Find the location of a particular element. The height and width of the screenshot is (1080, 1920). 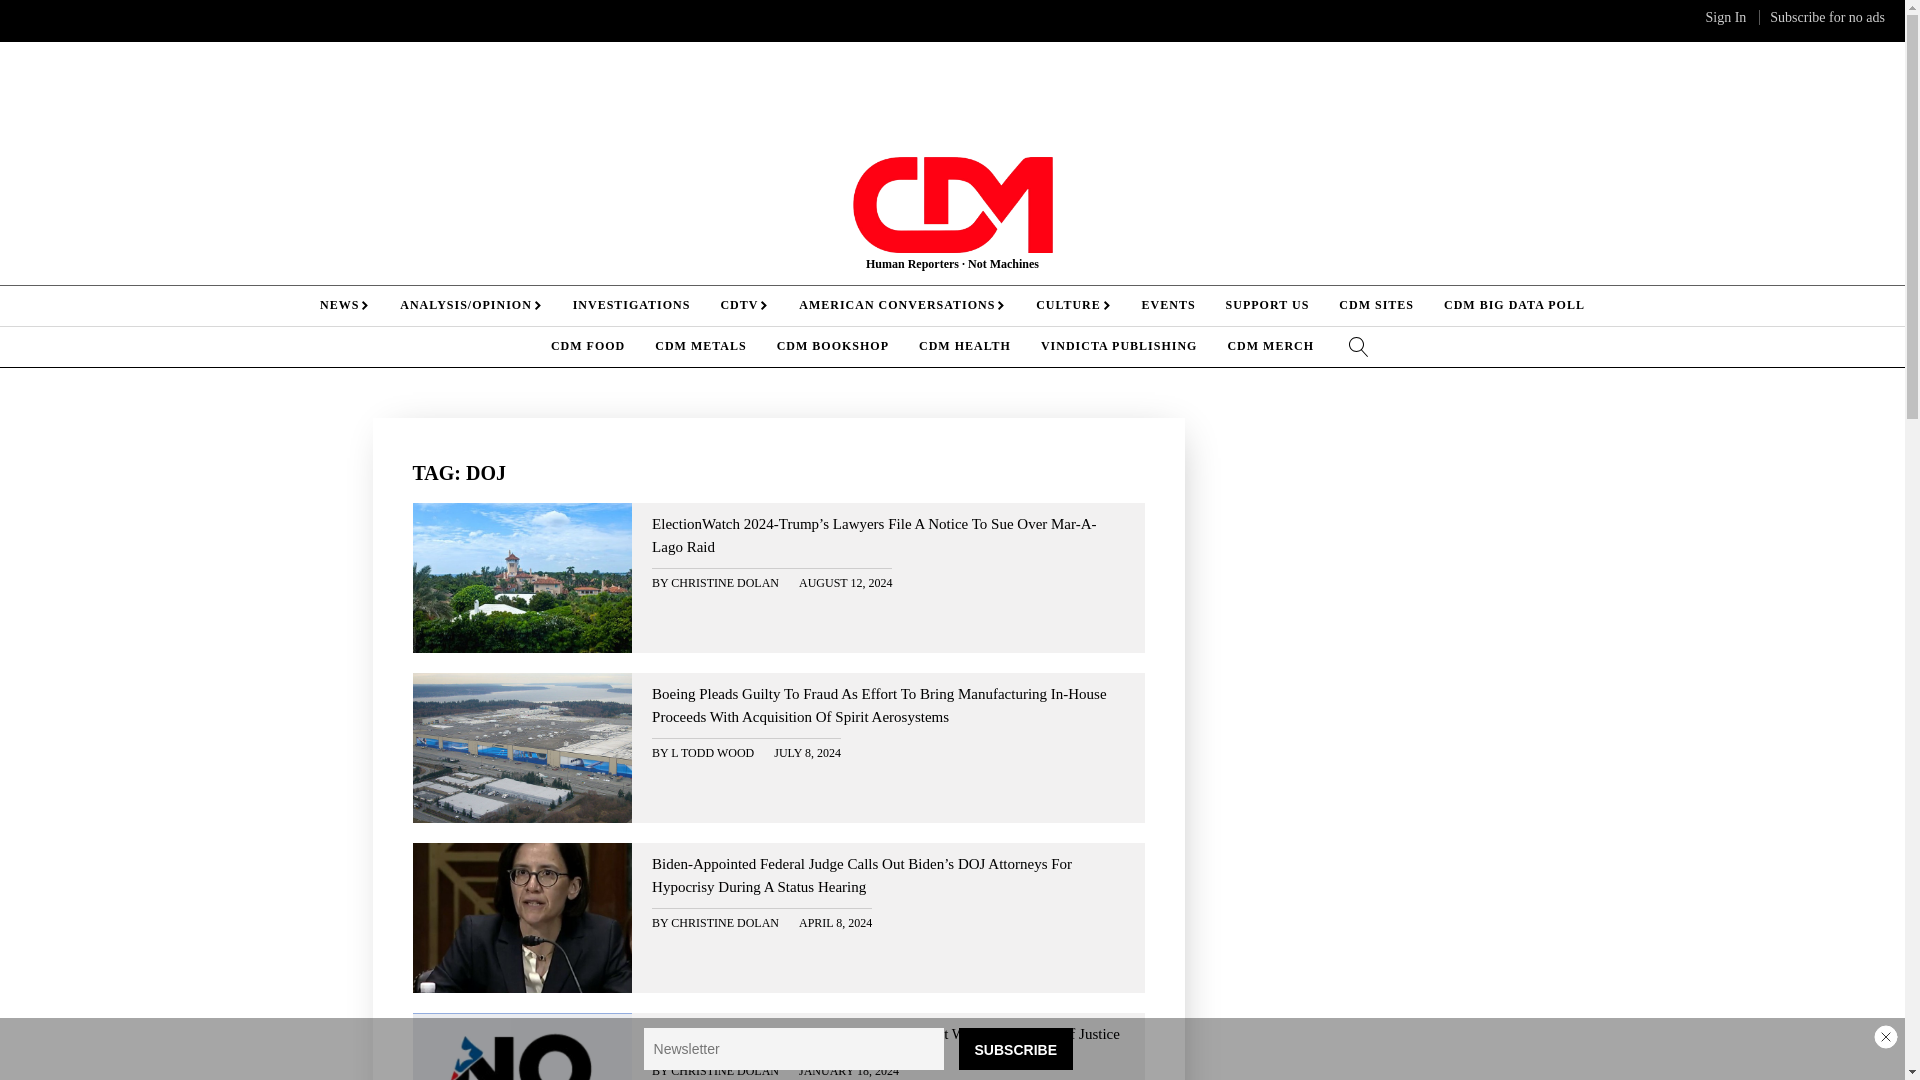

INVESTIGATIONS is located at coordinates (632, 306).